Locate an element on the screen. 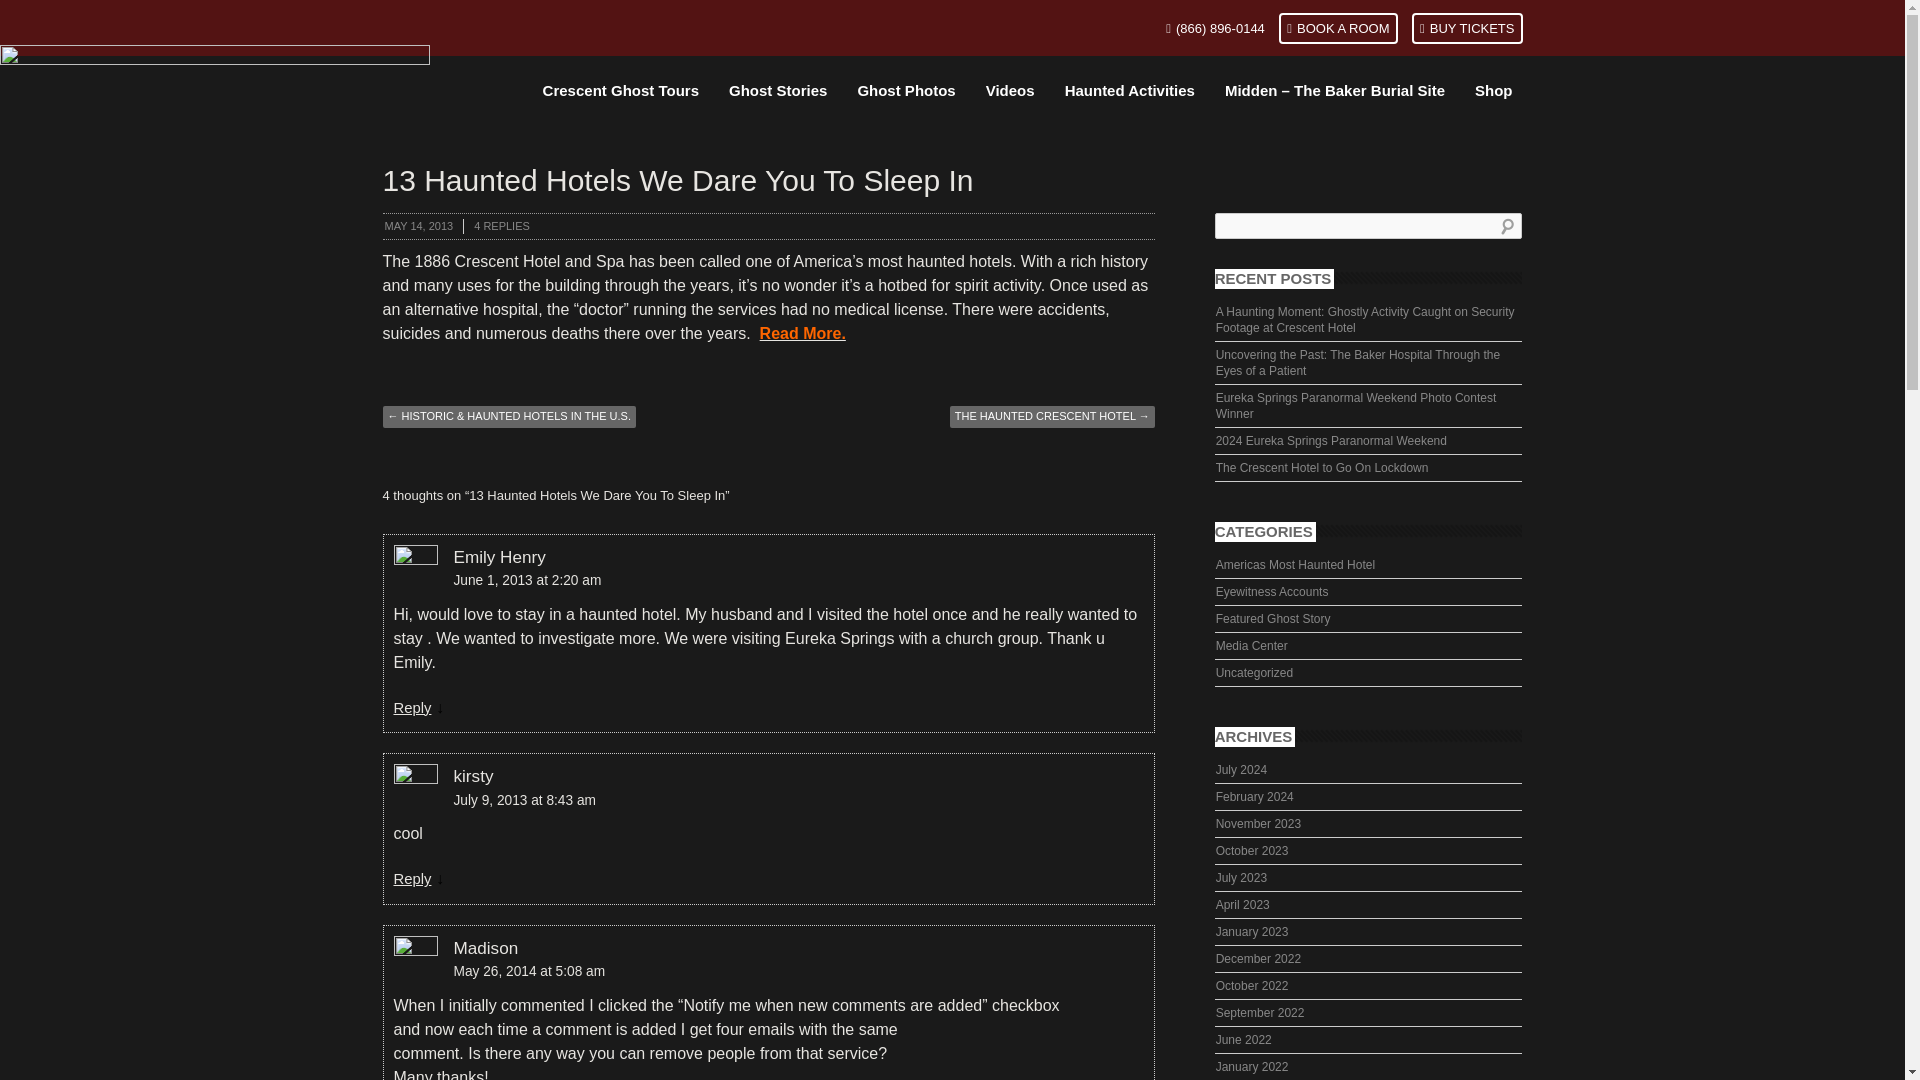  MAY 14, 2013 is located at coordinates (418, 226).